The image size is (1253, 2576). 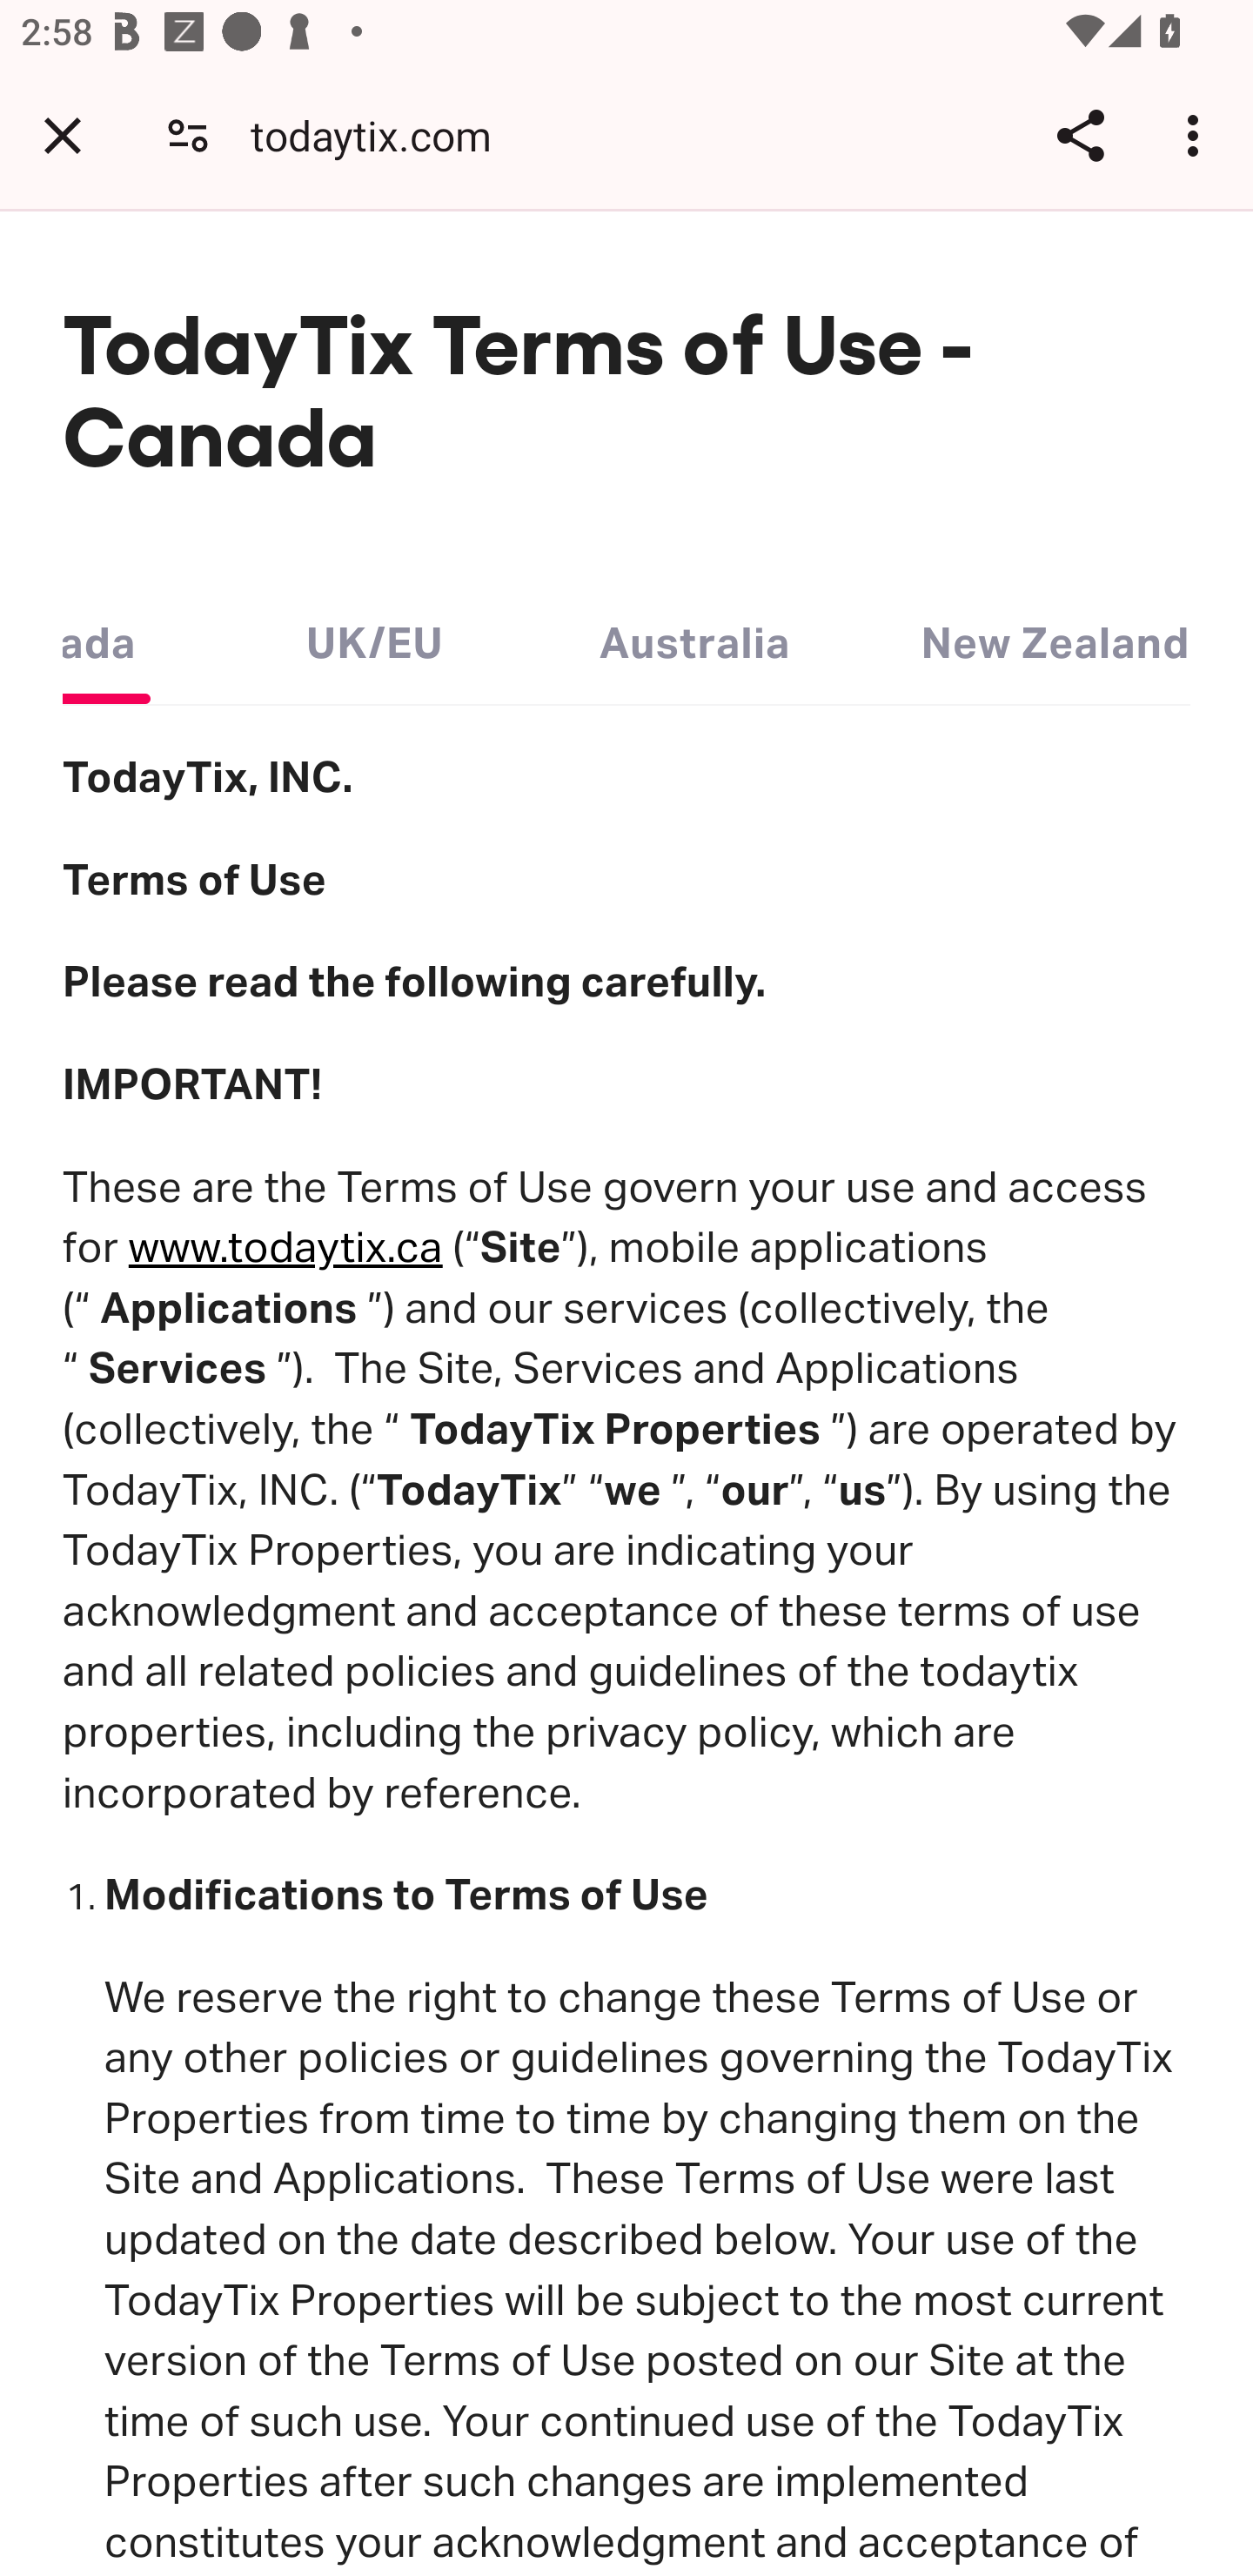 What do you see at coordinates (382, 134) in the screenshot?
I see `todaytix.com` at bounding box center [382, 134].